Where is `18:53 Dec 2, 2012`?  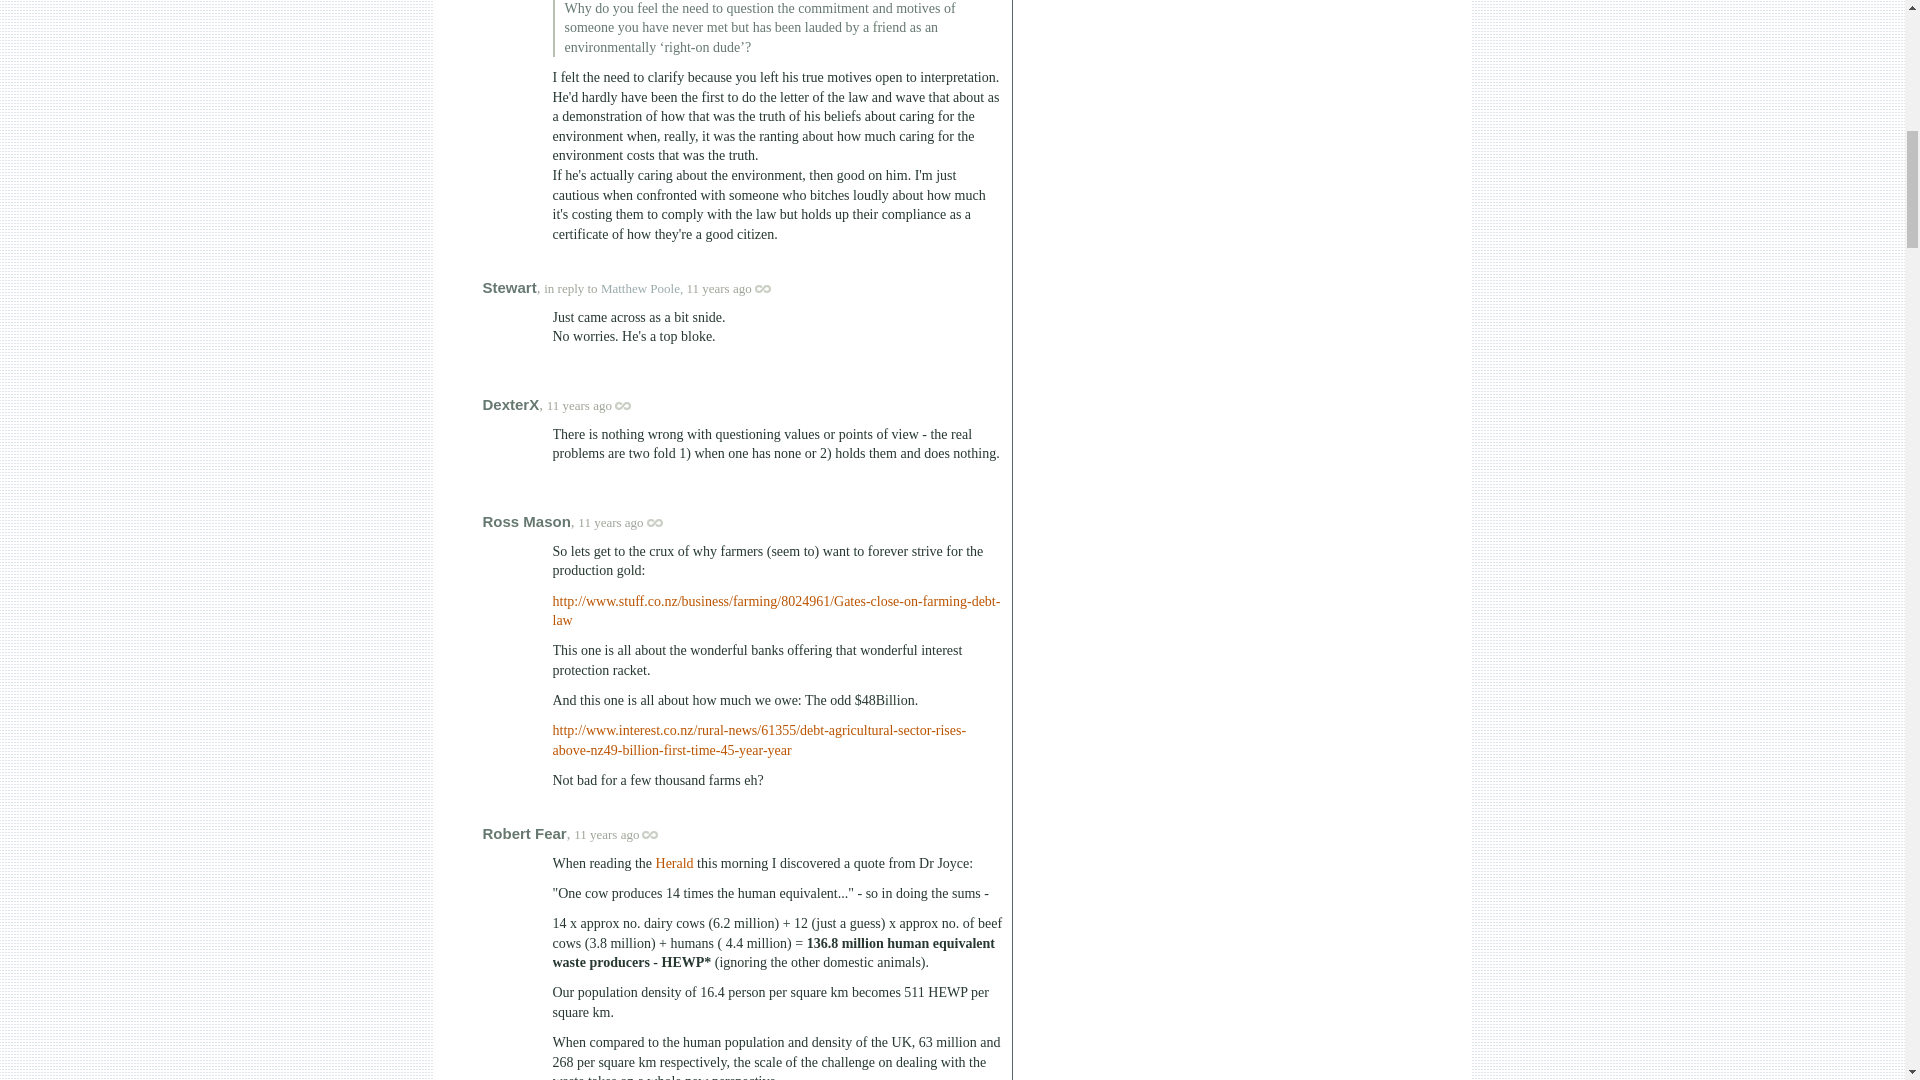 18:53 Dec 2, 2012 is located at coordinates (610, 522).